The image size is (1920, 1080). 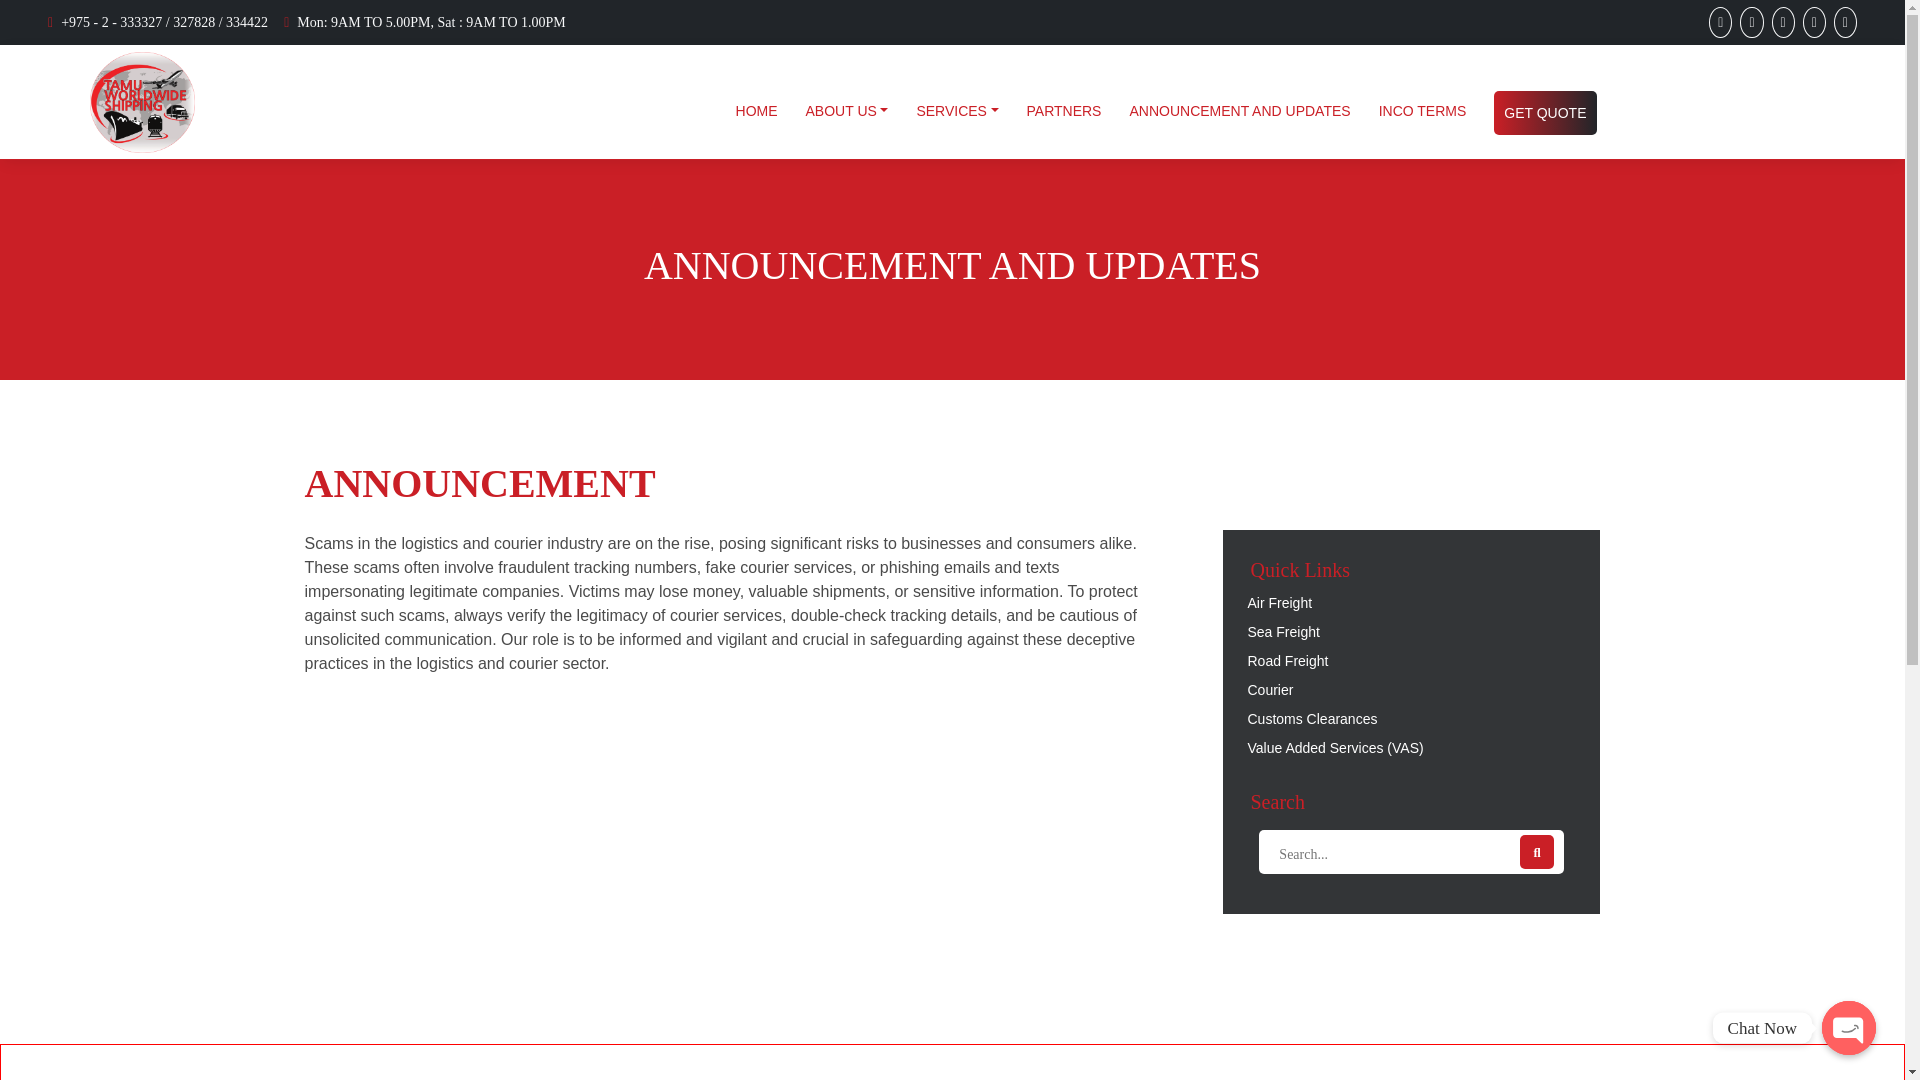 What do you see at coordinates (957, 110) in the screenshot?
I see `SERVICES` at bounding box center [957, 110].